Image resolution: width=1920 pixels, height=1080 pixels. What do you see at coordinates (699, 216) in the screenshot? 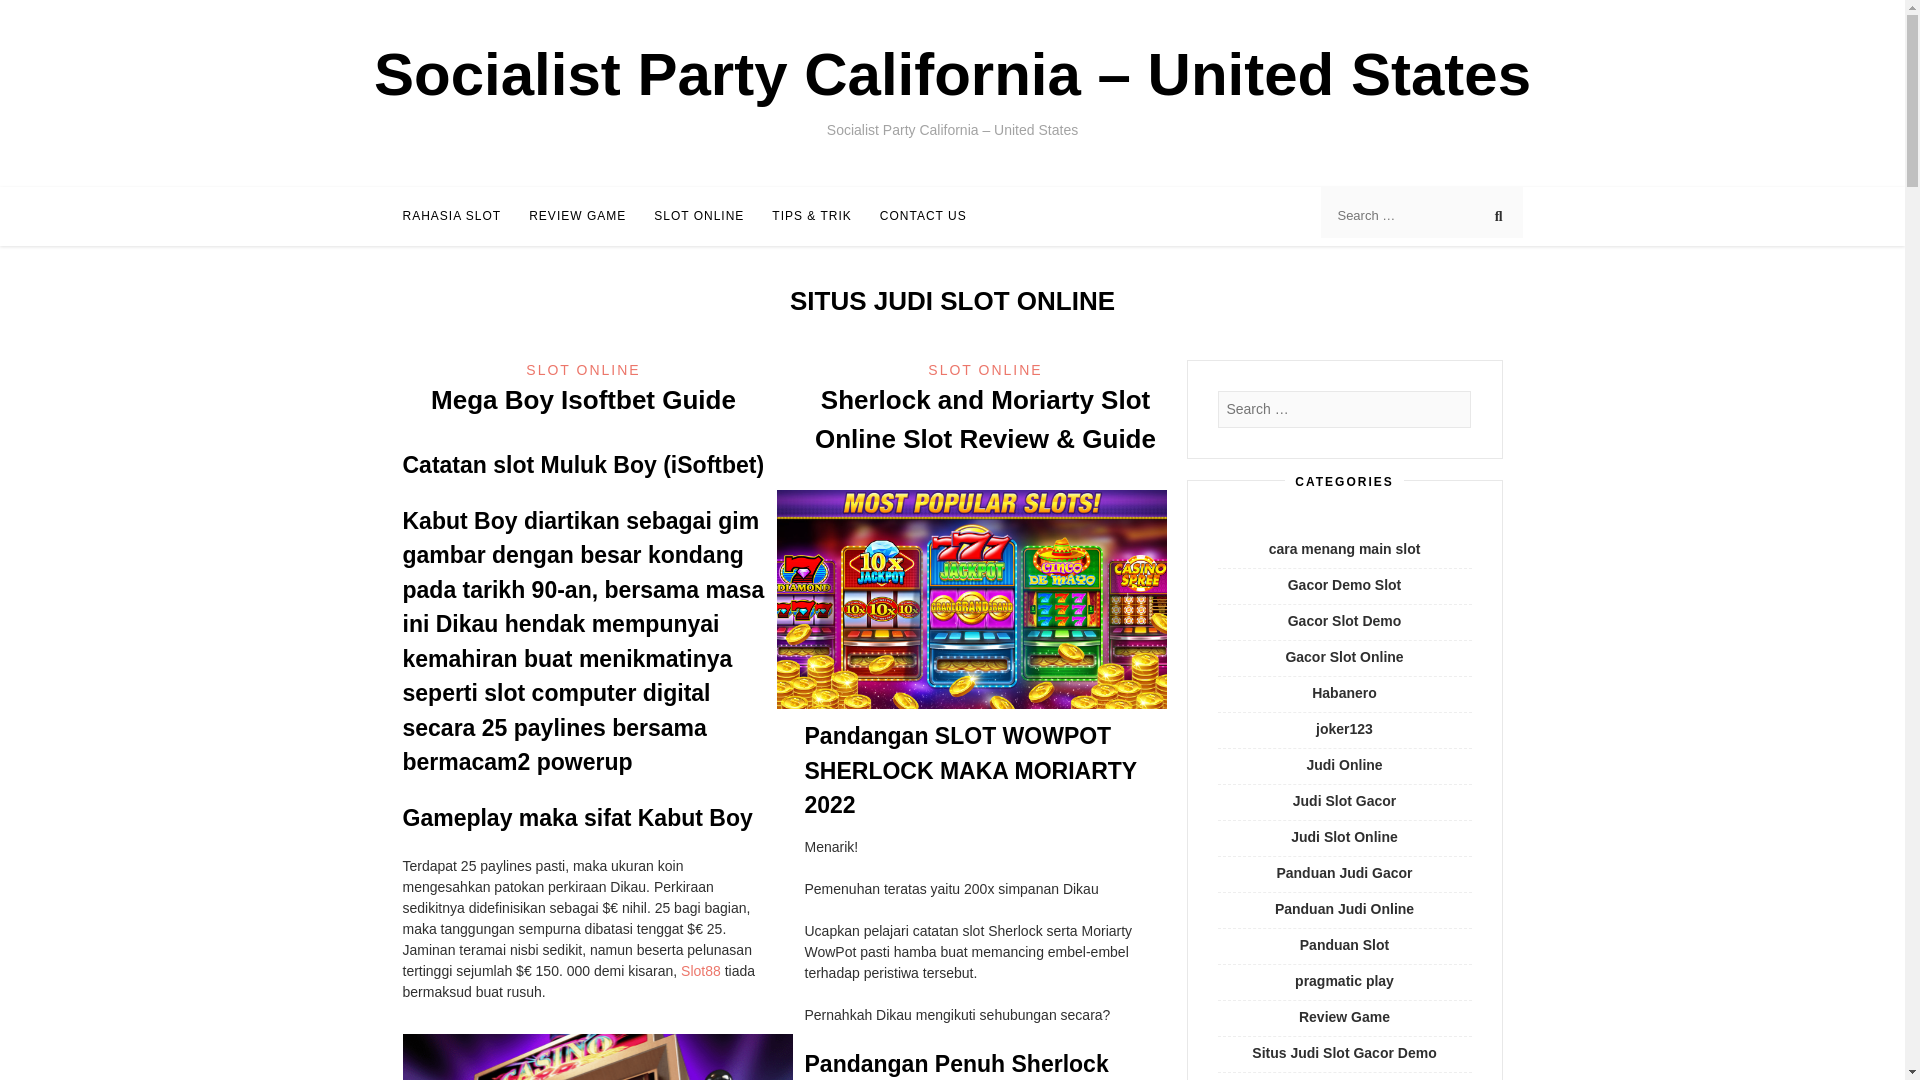
I see `SLOT ONLINE` at bounding box center [699, 216].